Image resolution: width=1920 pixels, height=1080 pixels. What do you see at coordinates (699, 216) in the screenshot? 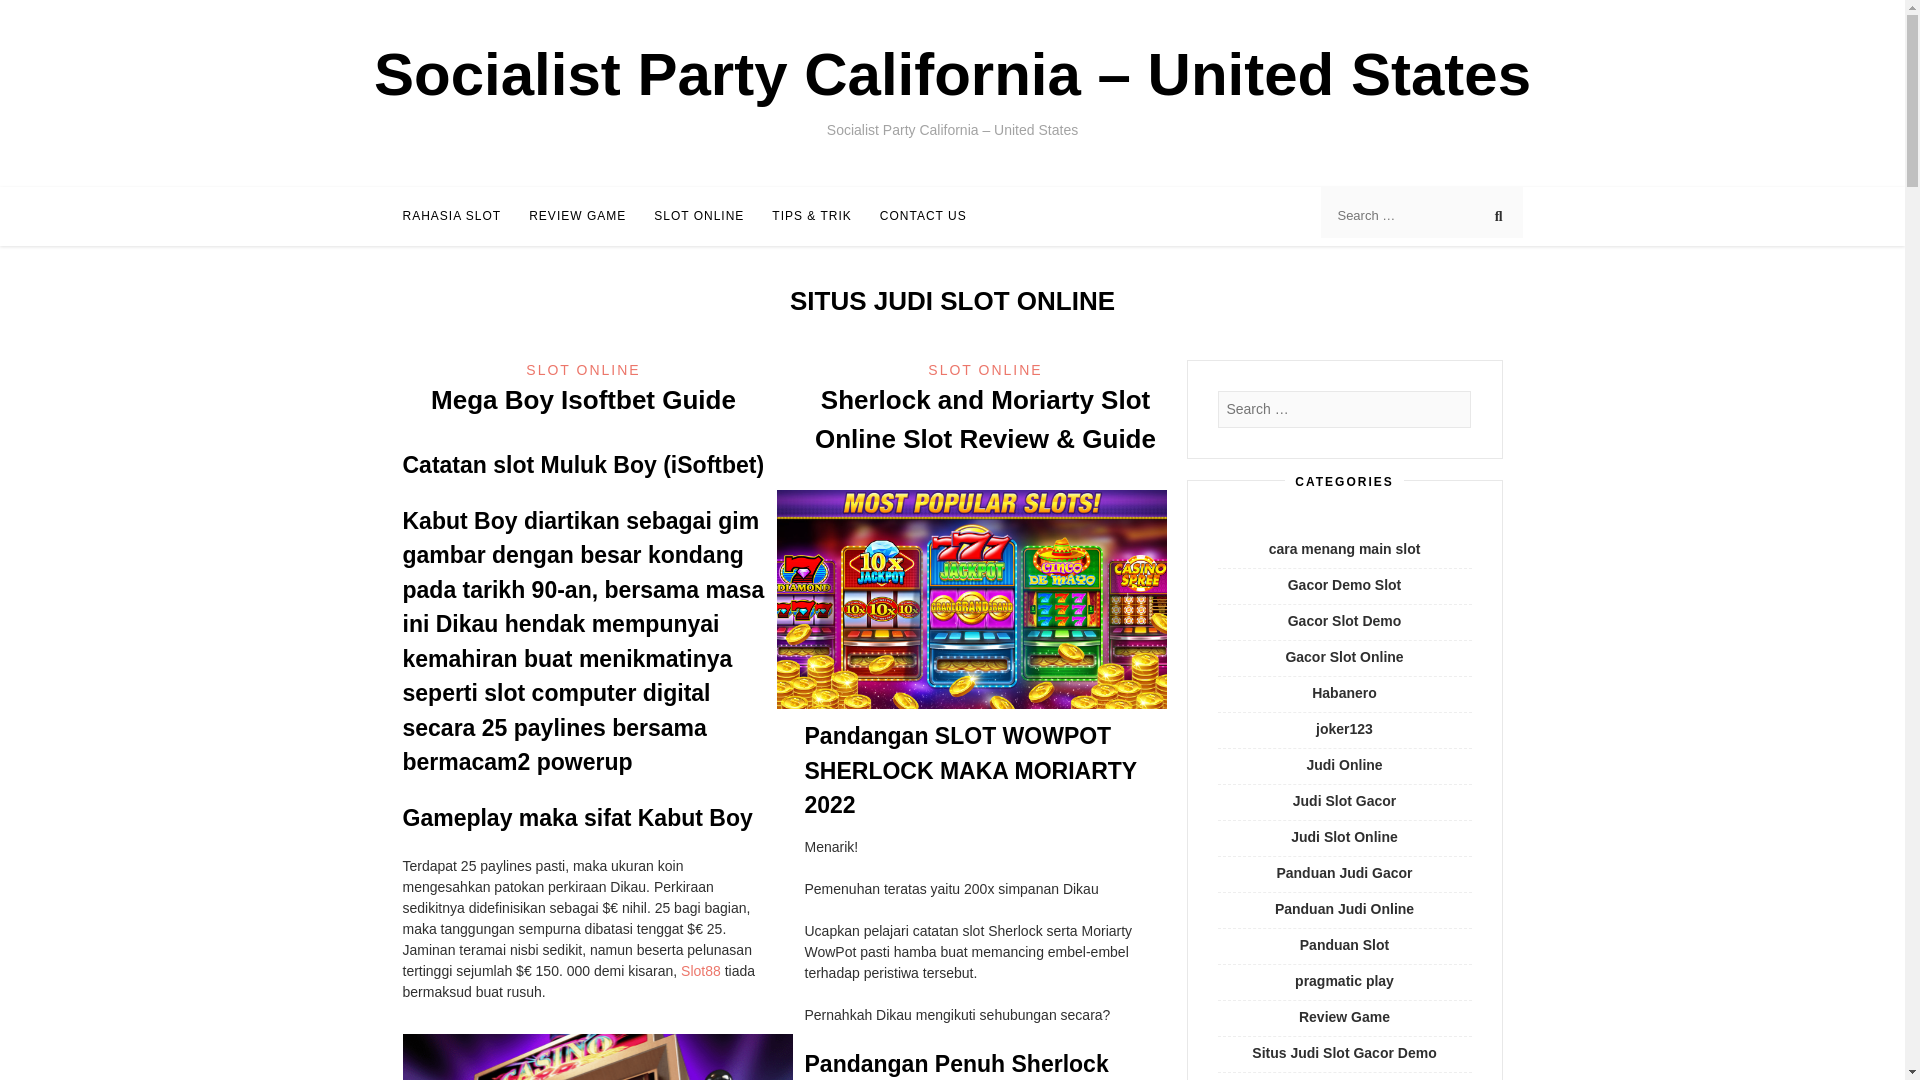
I see `SLOT ONLINE` at bounding box center [699, 216].